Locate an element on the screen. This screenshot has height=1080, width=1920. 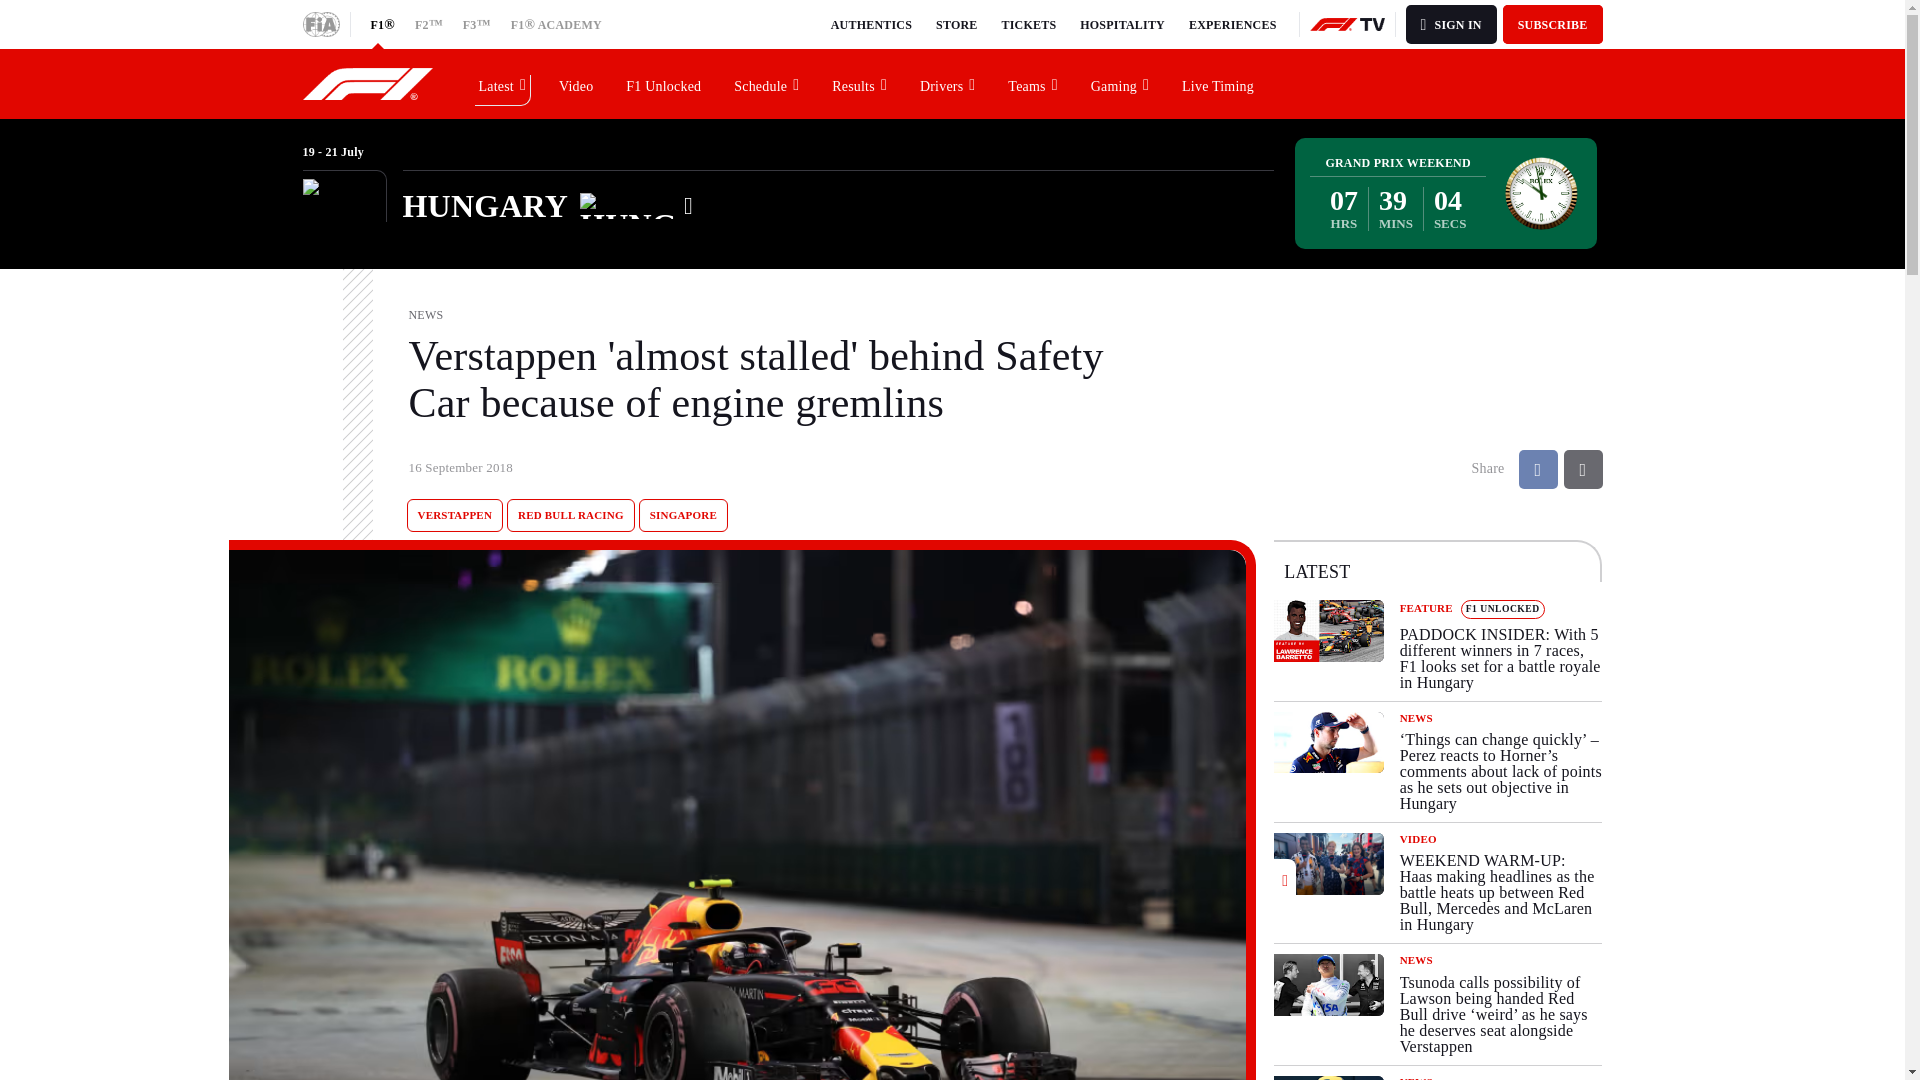
Video is located at coordinates (576, 83).